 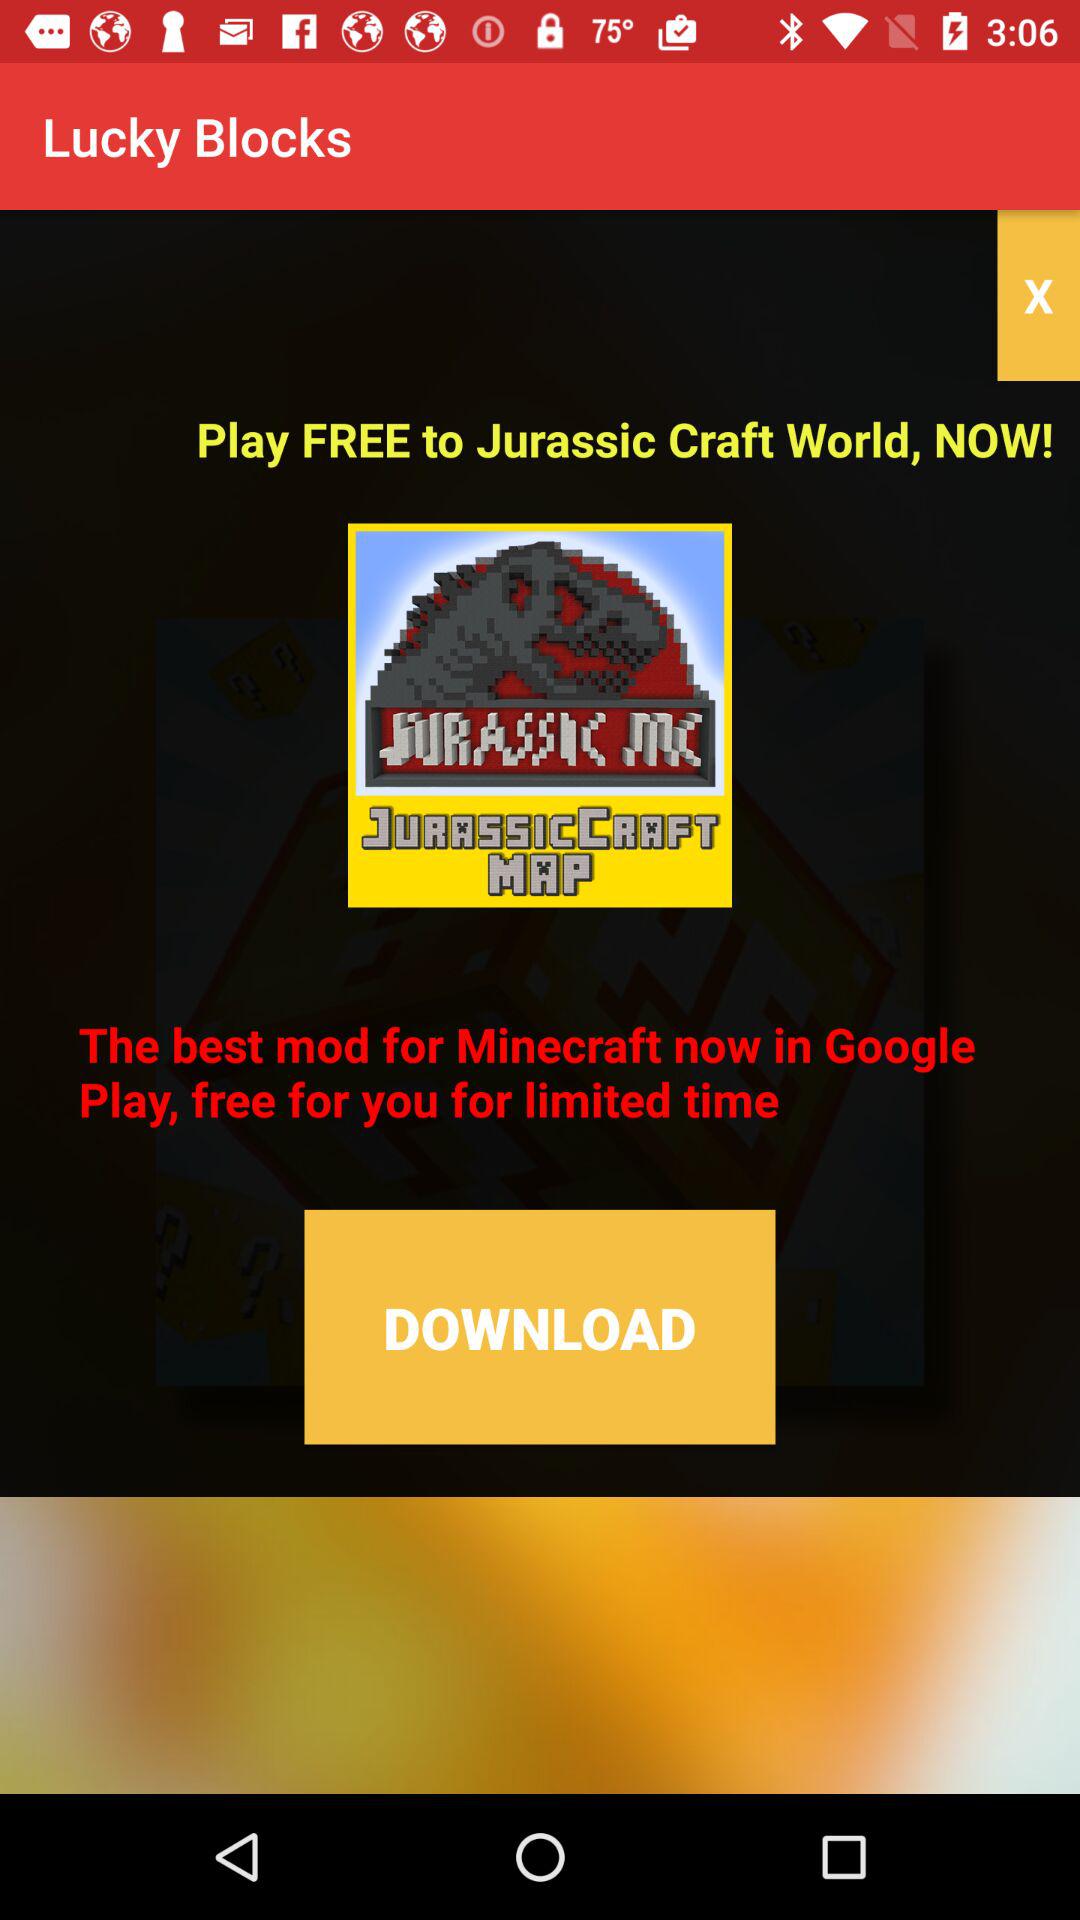 I want to click on open the download, so click(x=540, y=1326).